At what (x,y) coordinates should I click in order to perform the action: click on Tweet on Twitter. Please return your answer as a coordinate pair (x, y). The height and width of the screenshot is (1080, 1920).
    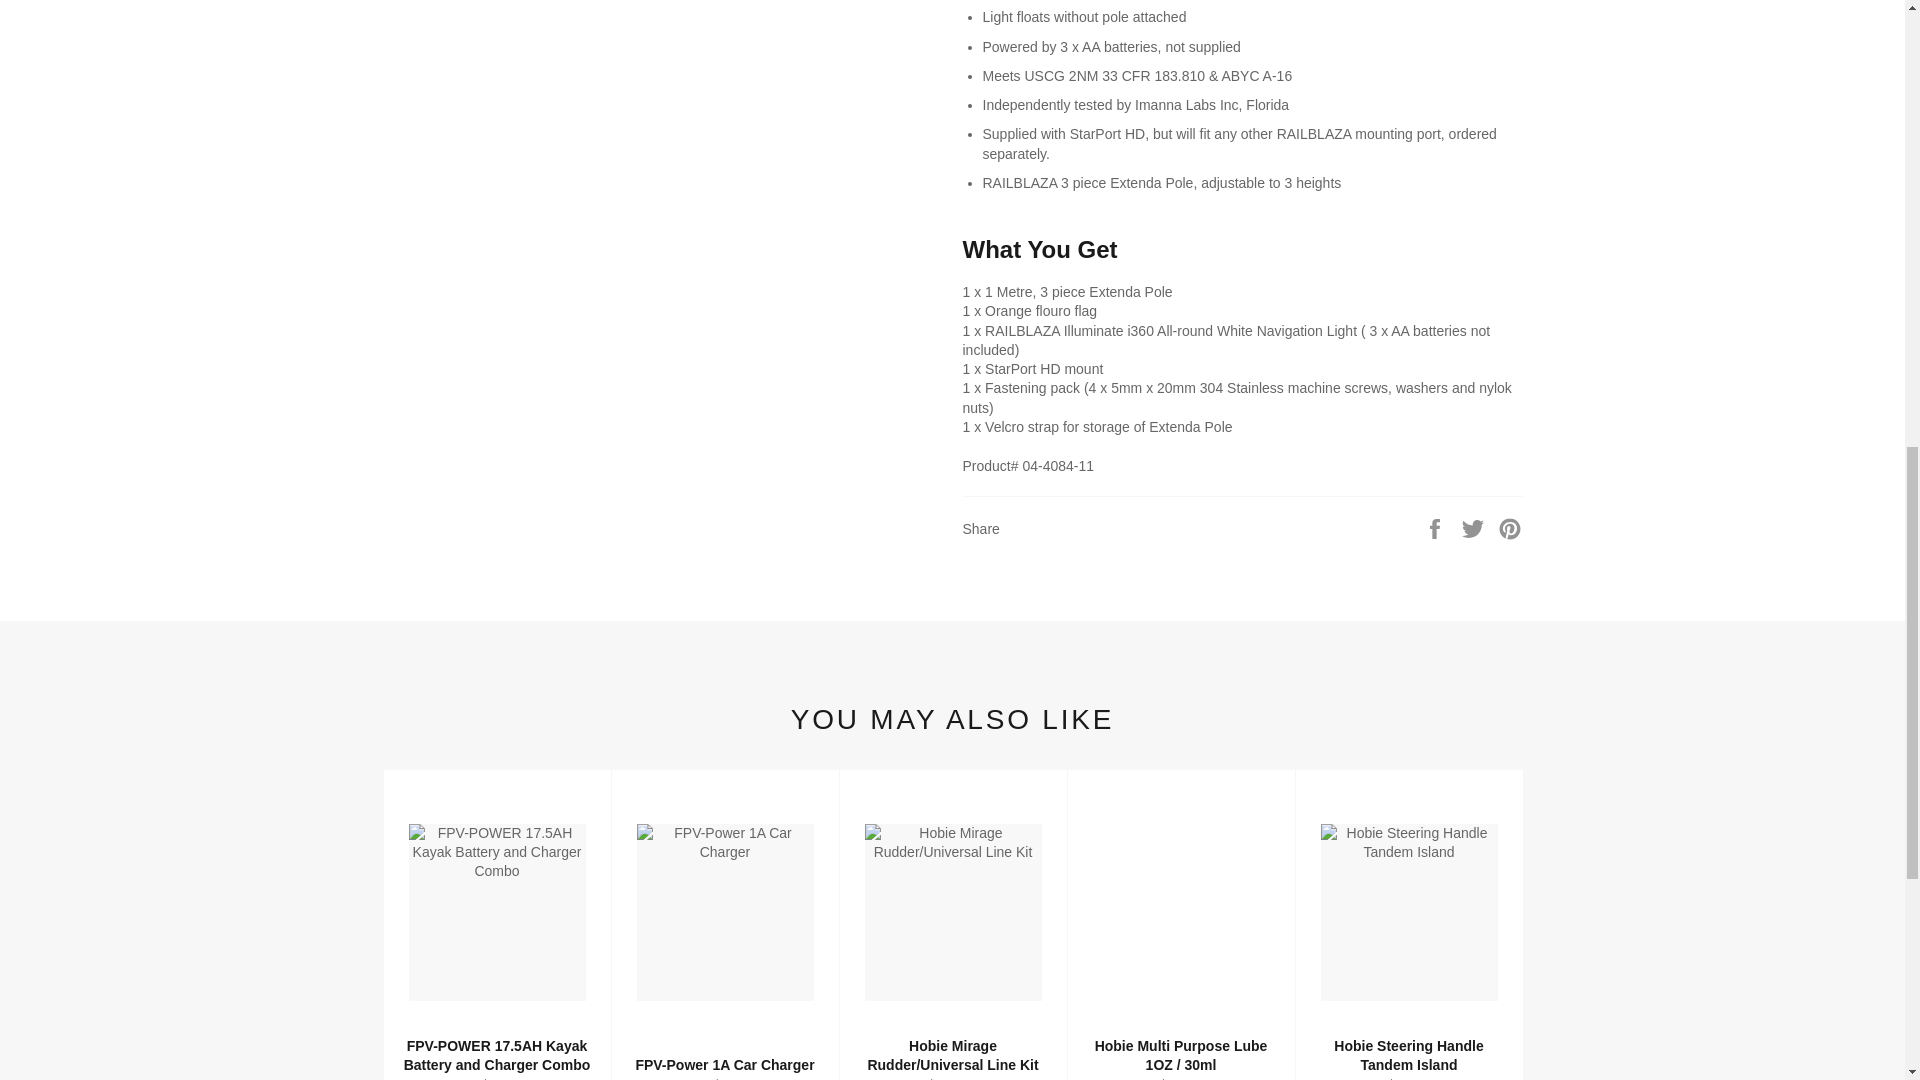
    Looking at the image, I should click on (1475, 527).